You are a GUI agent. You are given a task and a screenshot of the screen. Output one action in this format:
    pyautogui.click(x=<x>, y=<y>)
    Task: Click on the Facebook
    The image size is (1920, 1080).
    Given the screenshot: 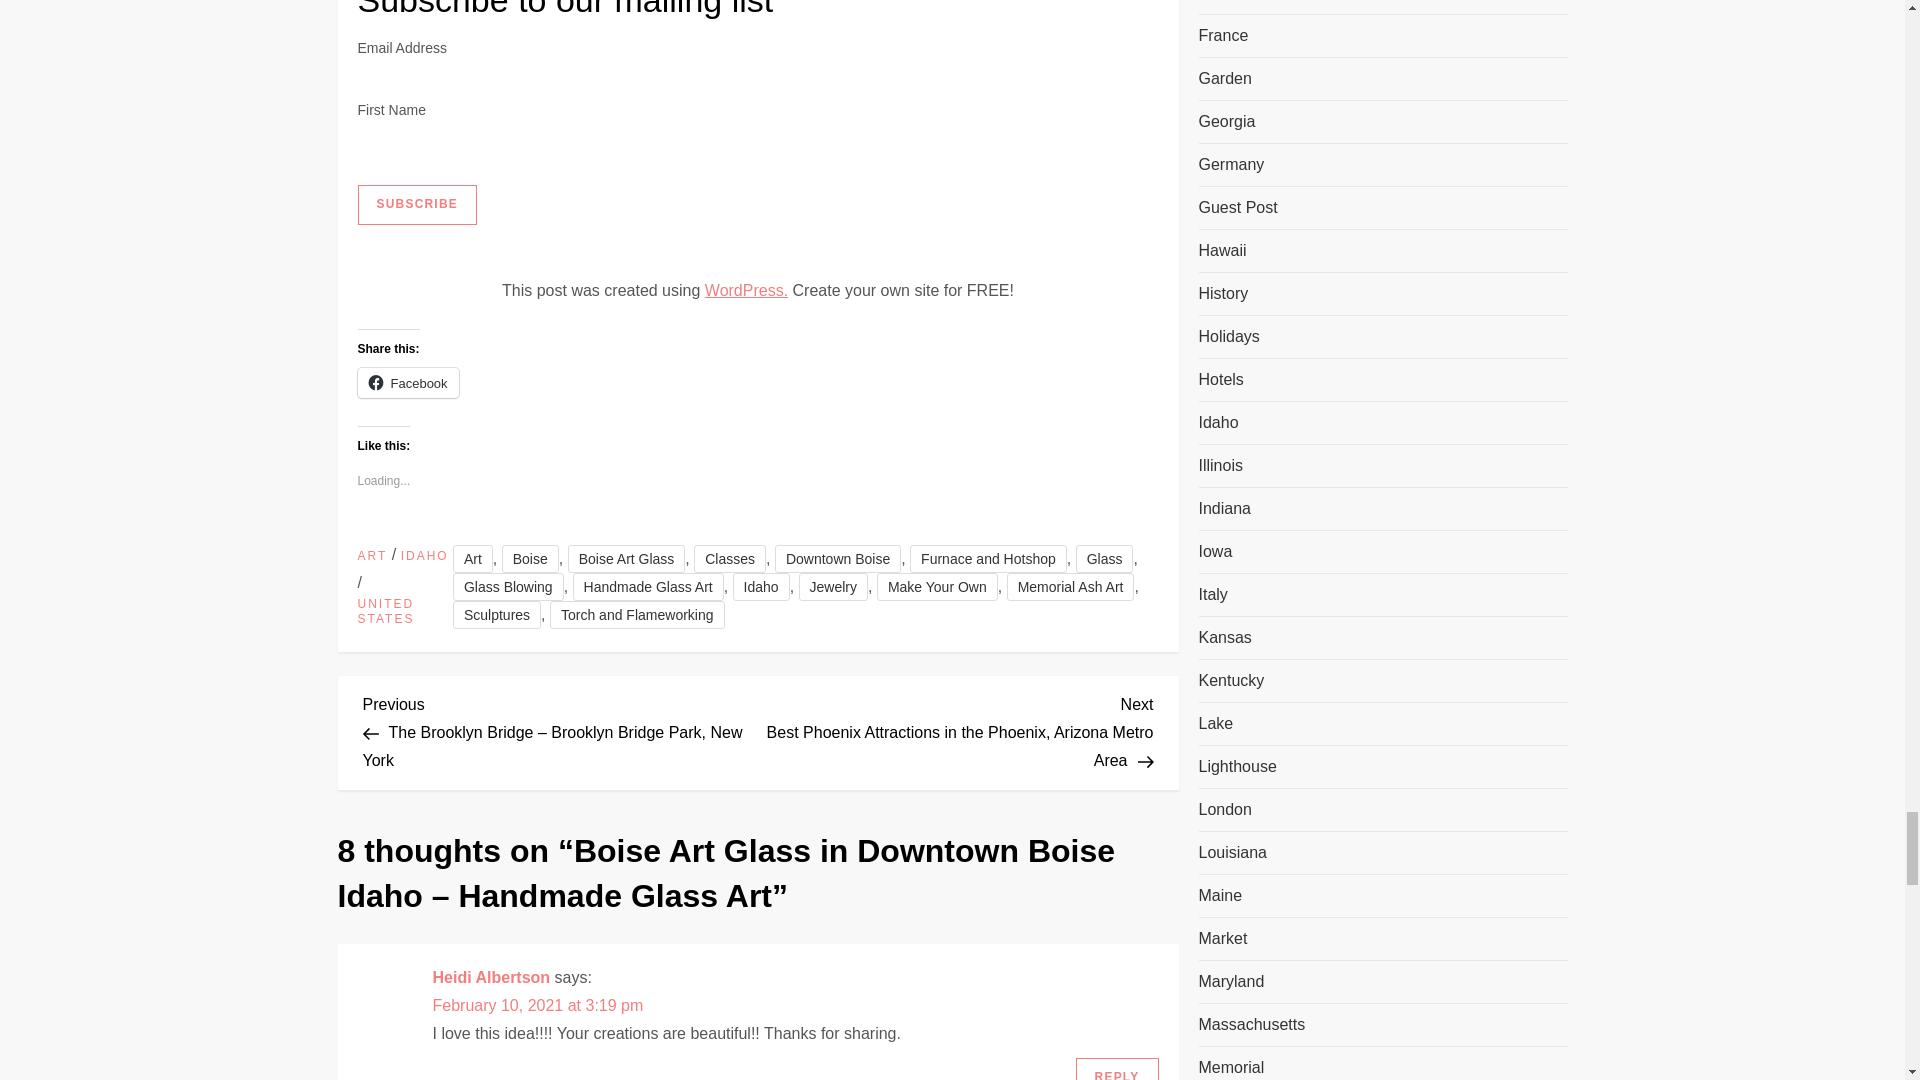 What is the action you would take?
    pyautogui.click(x=408, y=383)
    